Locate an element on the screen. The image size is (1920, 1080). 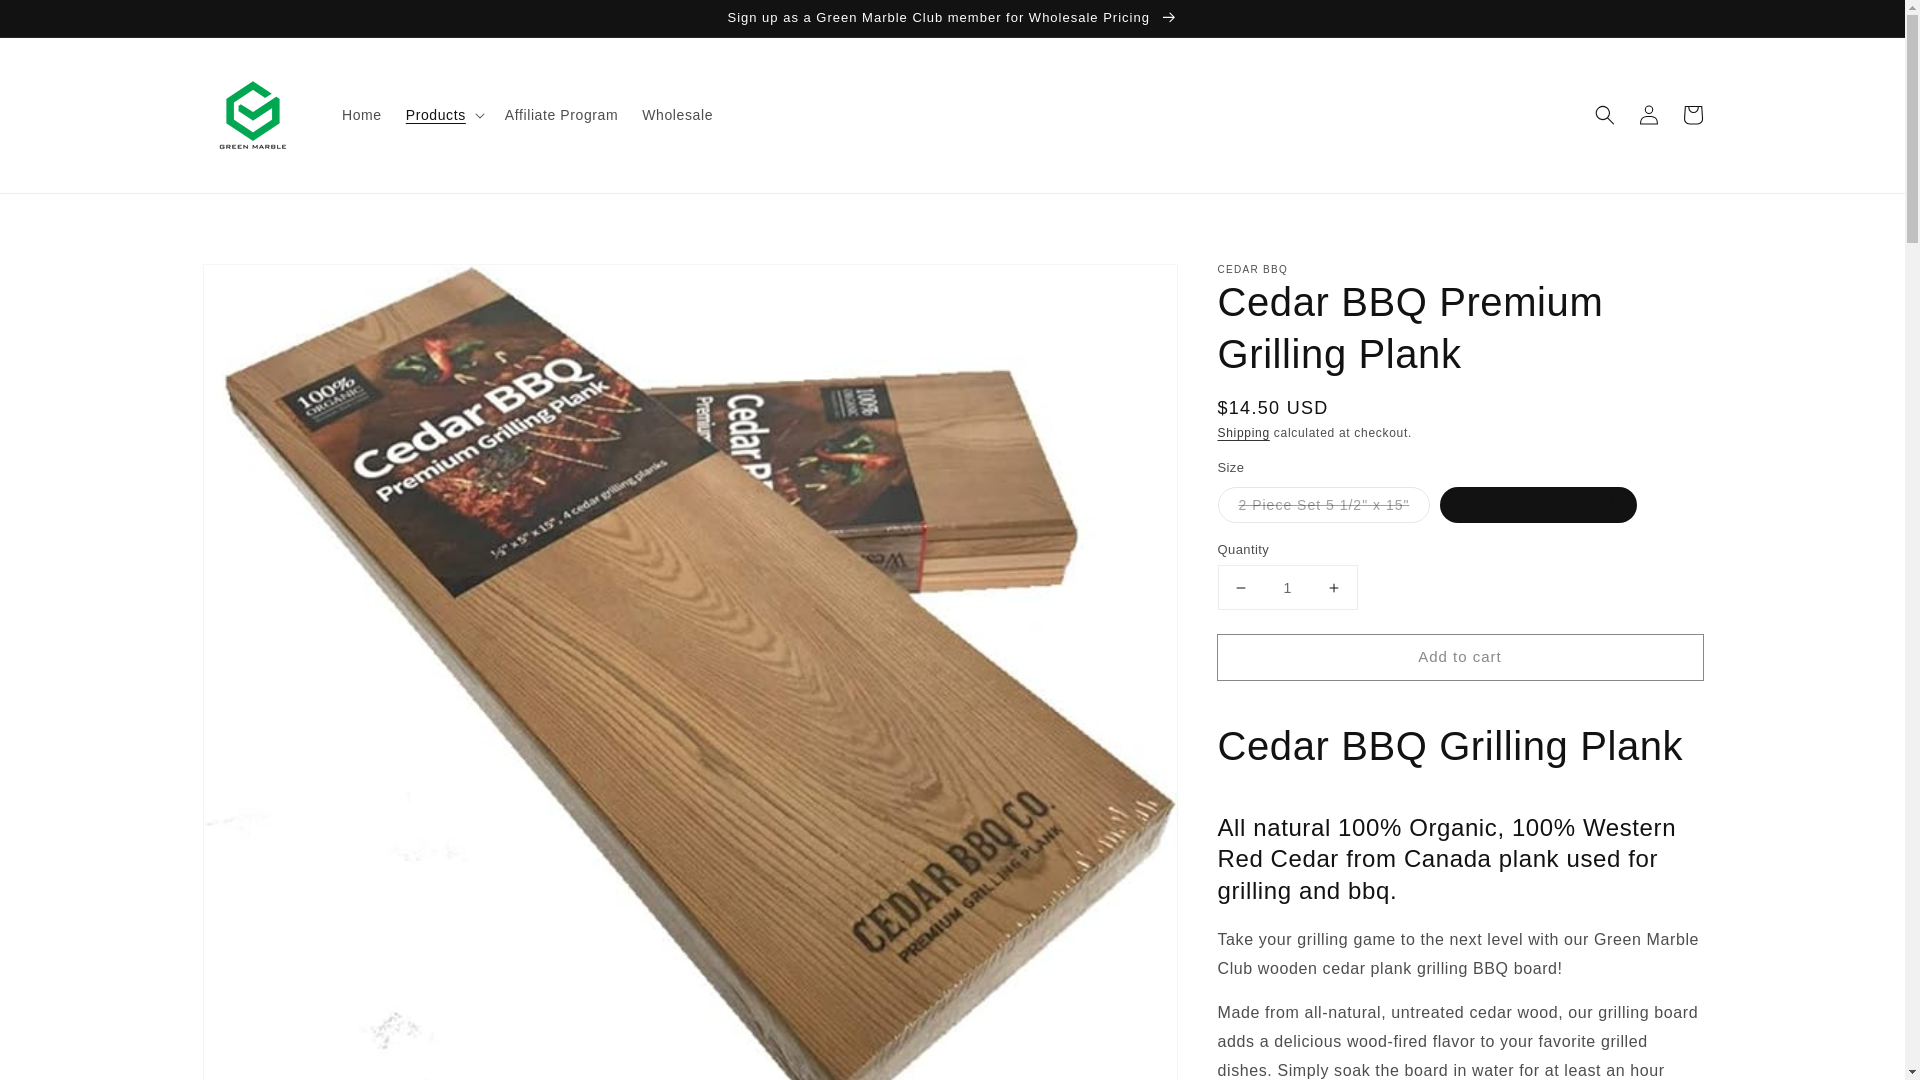
Cart is located at coordinates (1692, 114).